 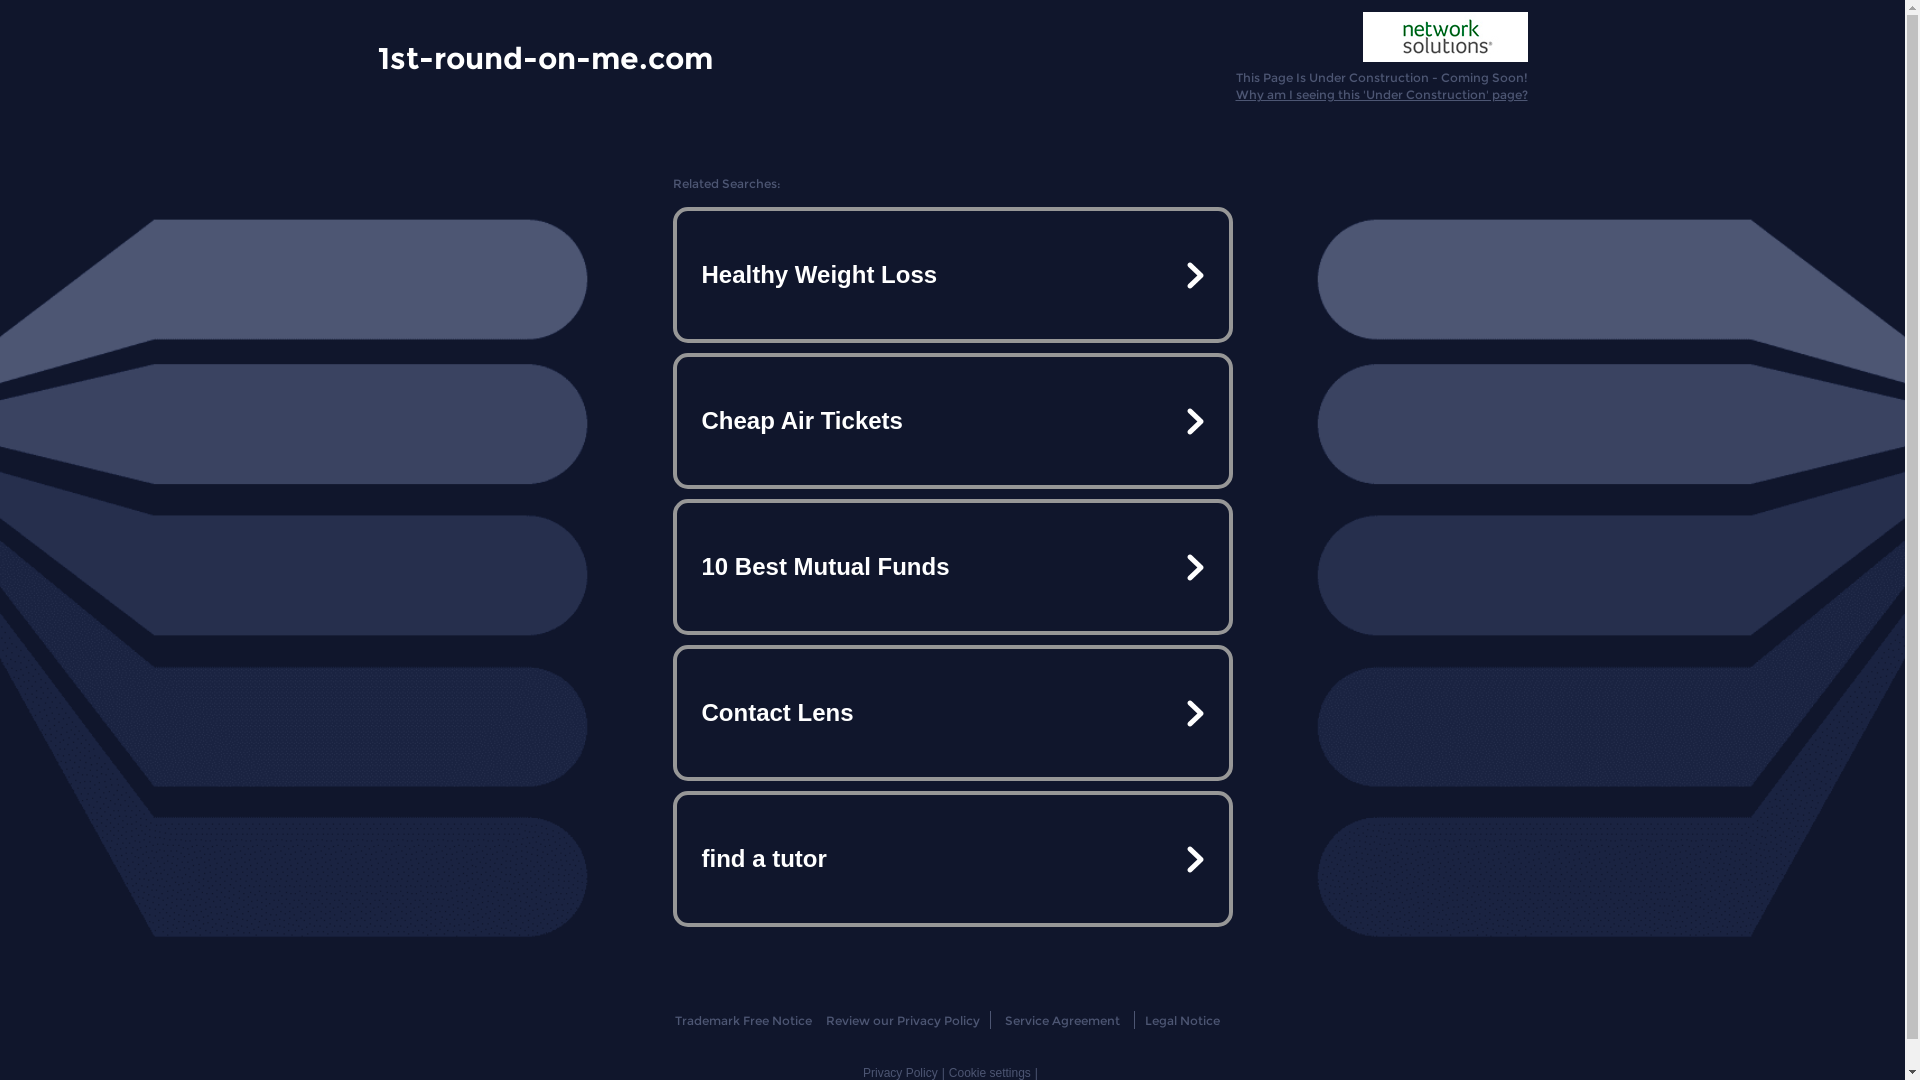 What do you see at coordinates (1182, 1020) in the screenshot?
I see `Legal Notice` at bounding box center [1182, 1020].